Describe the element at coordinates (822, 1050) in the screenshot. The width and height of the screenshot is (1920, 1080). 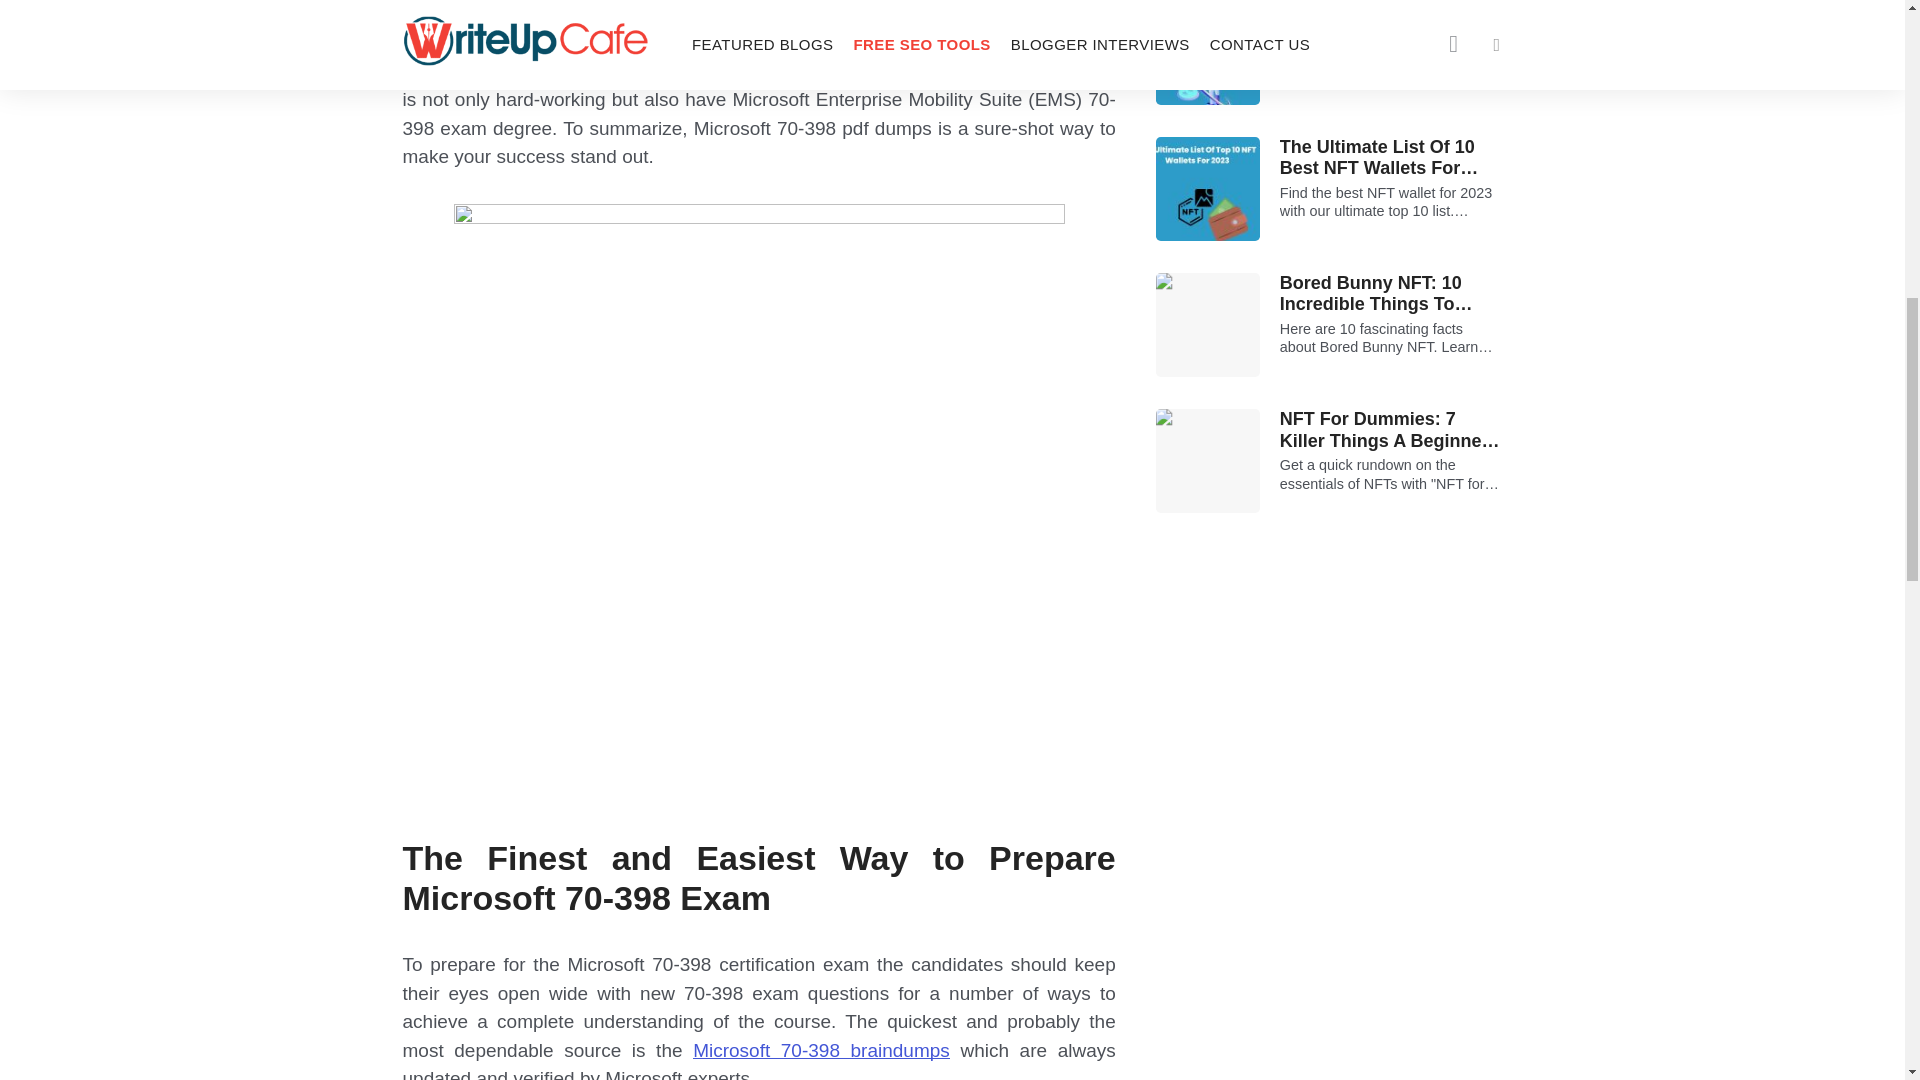
I see `Microsoft 70-398 braindumps` at that location.